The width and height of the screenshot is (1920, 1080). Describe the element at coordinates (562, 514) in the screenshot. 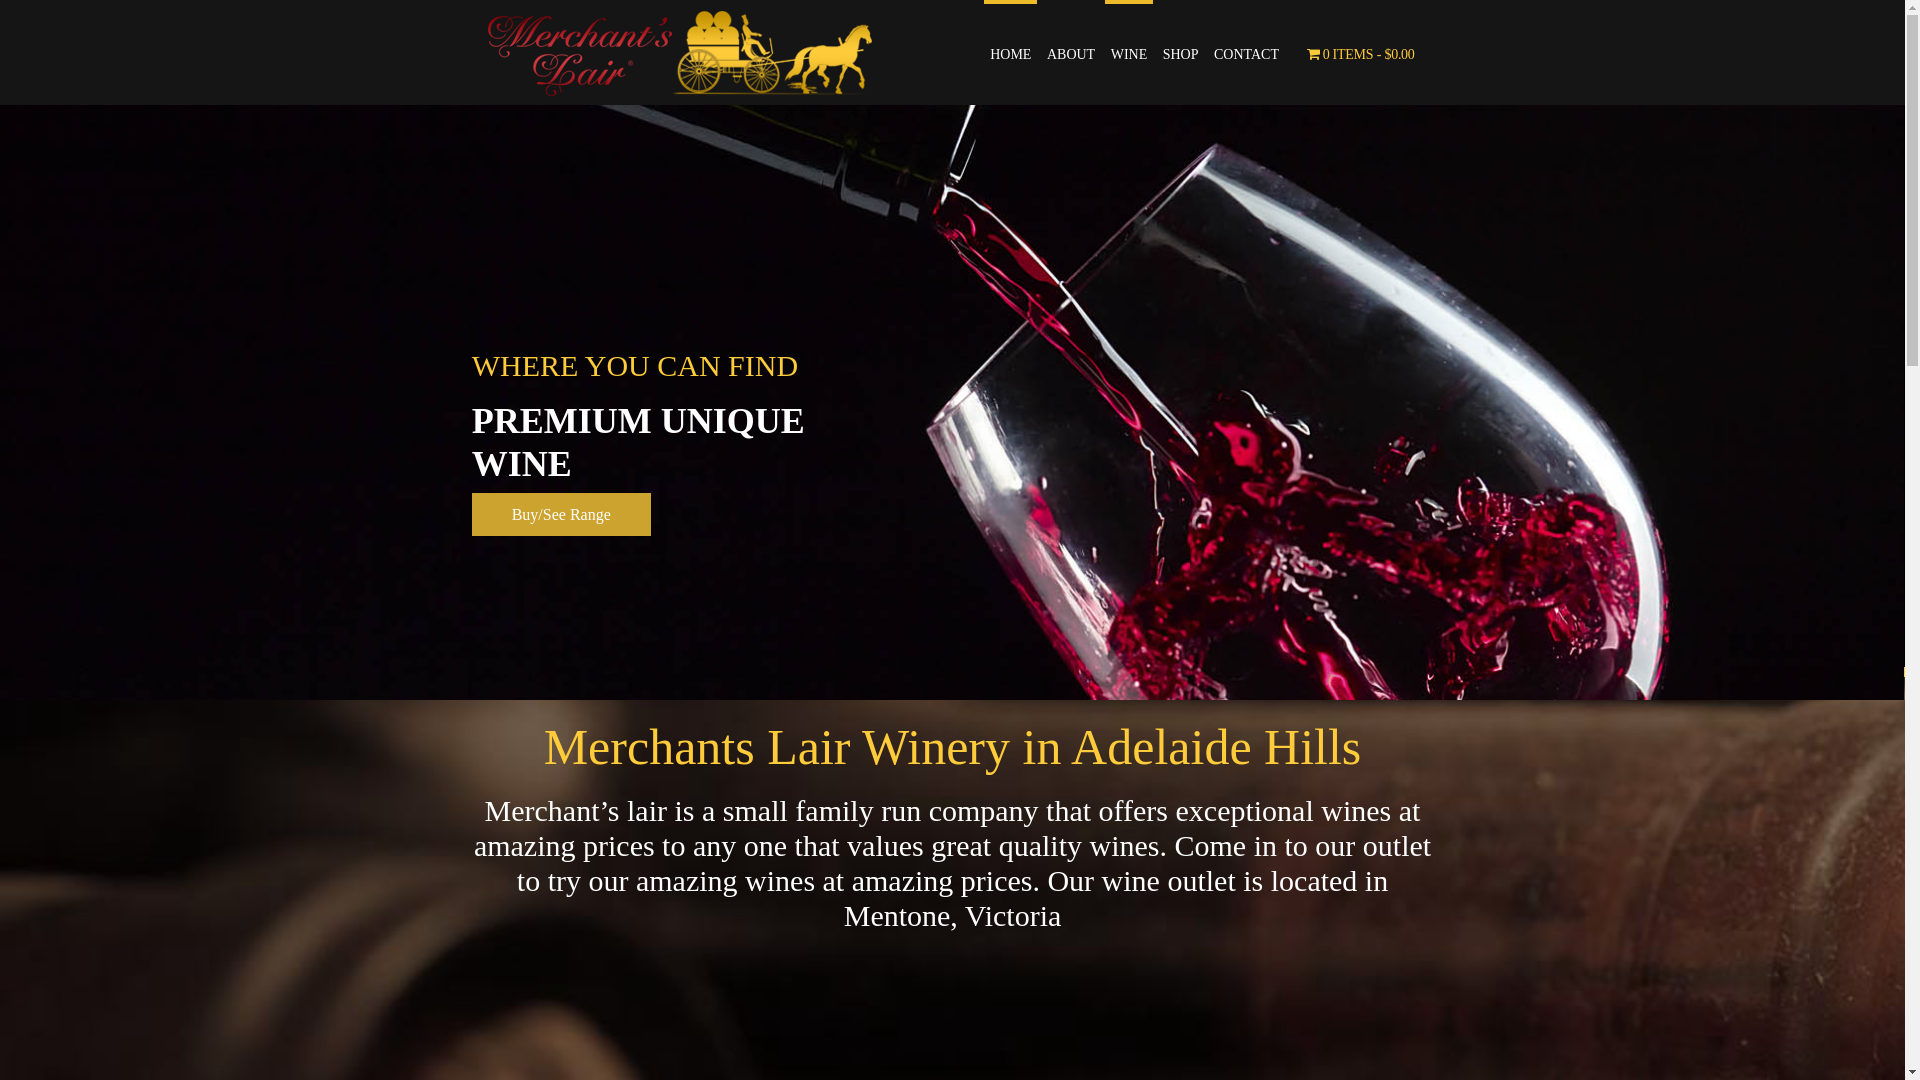

I see `Buy/See Range` at that location.